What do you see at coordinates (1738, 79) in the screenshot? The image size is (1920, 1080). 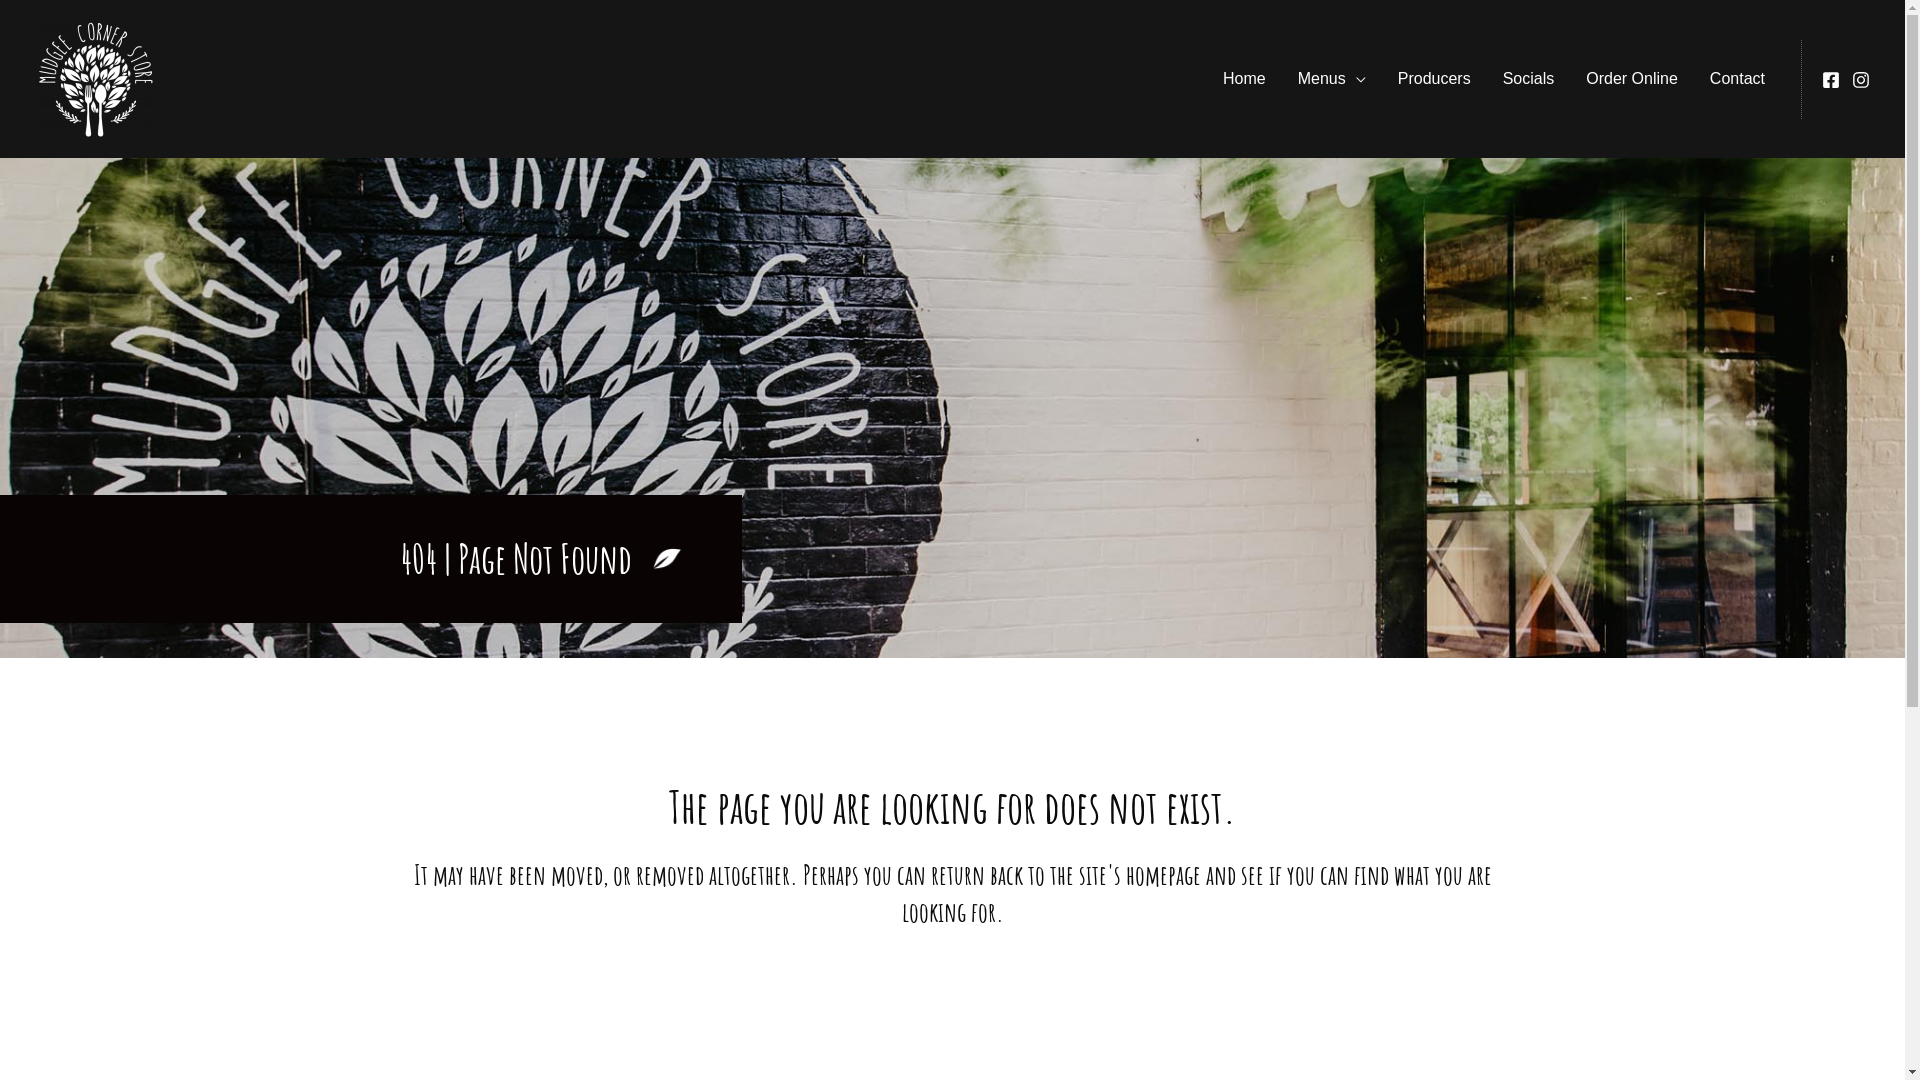 I see `Contact` at bounding box center [1738, 79].